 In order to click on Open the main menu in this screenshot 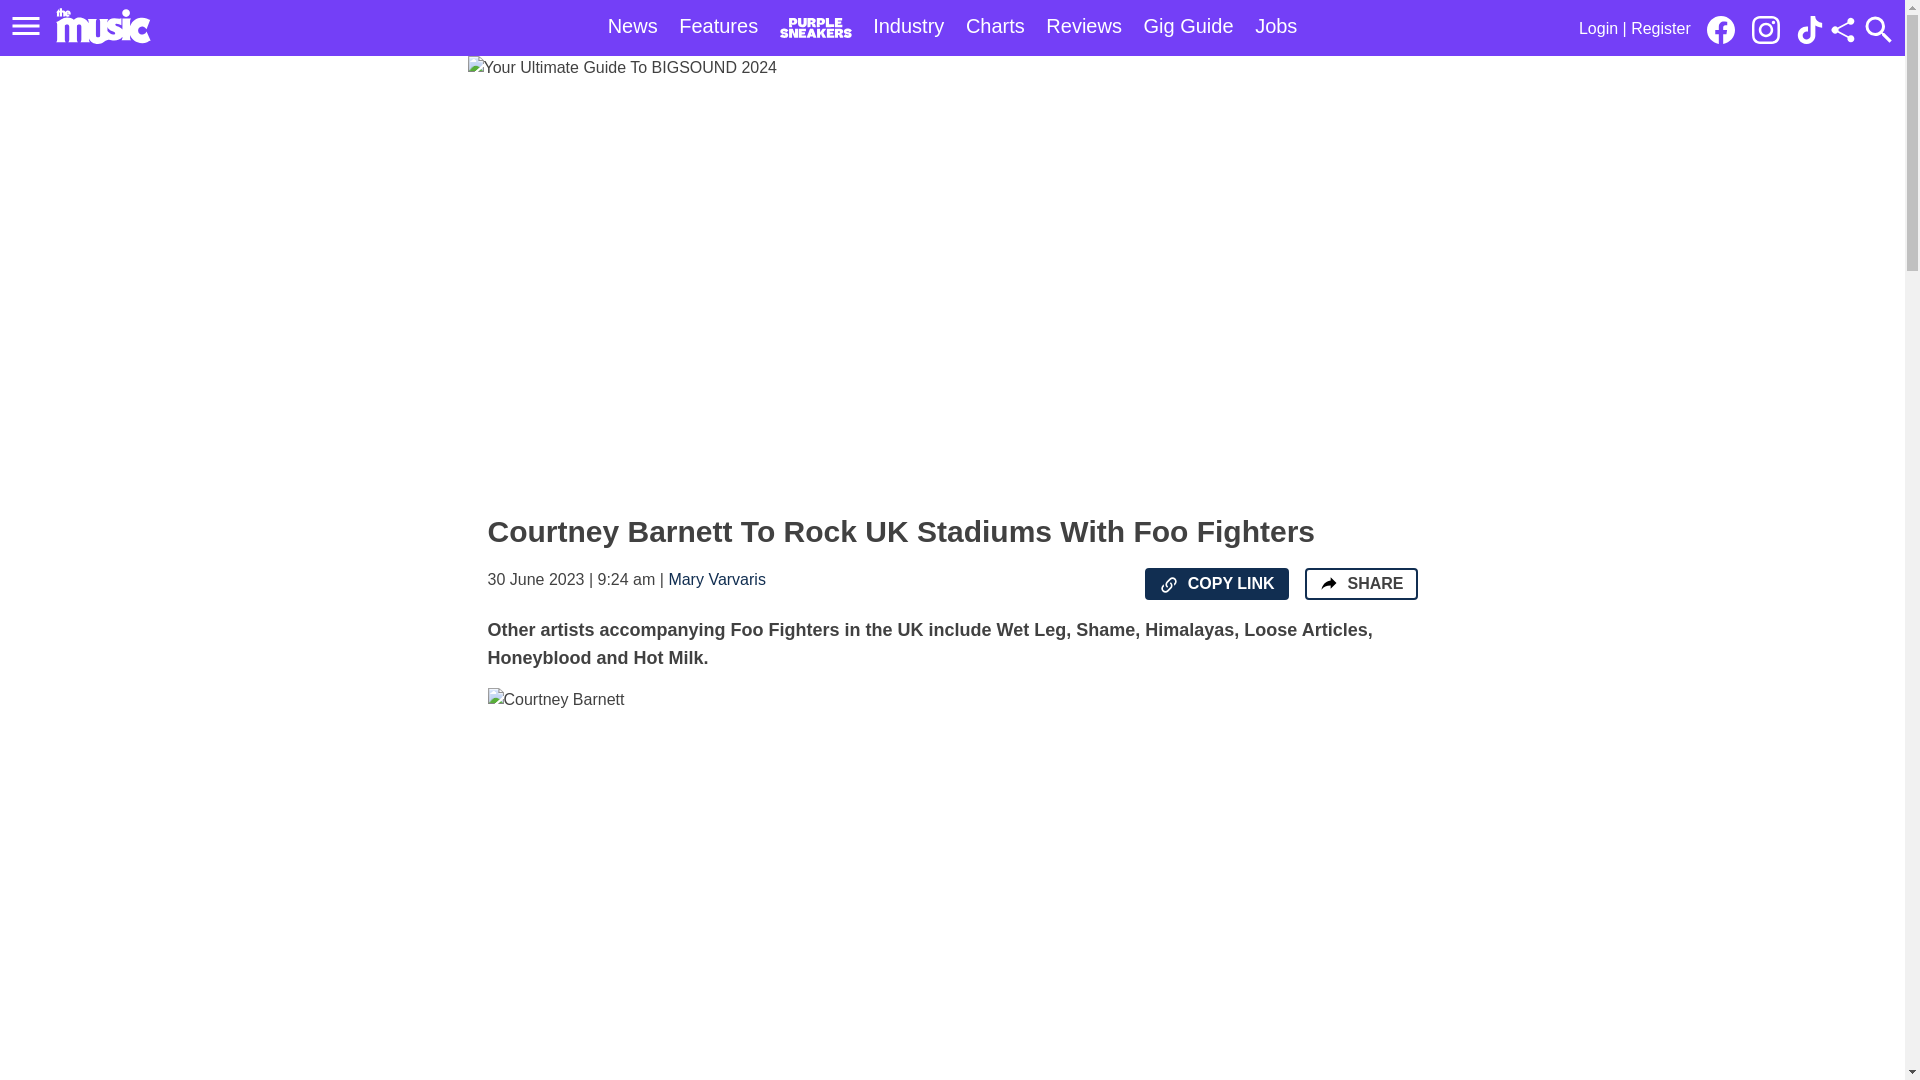, I will do `click(29, 26)`.